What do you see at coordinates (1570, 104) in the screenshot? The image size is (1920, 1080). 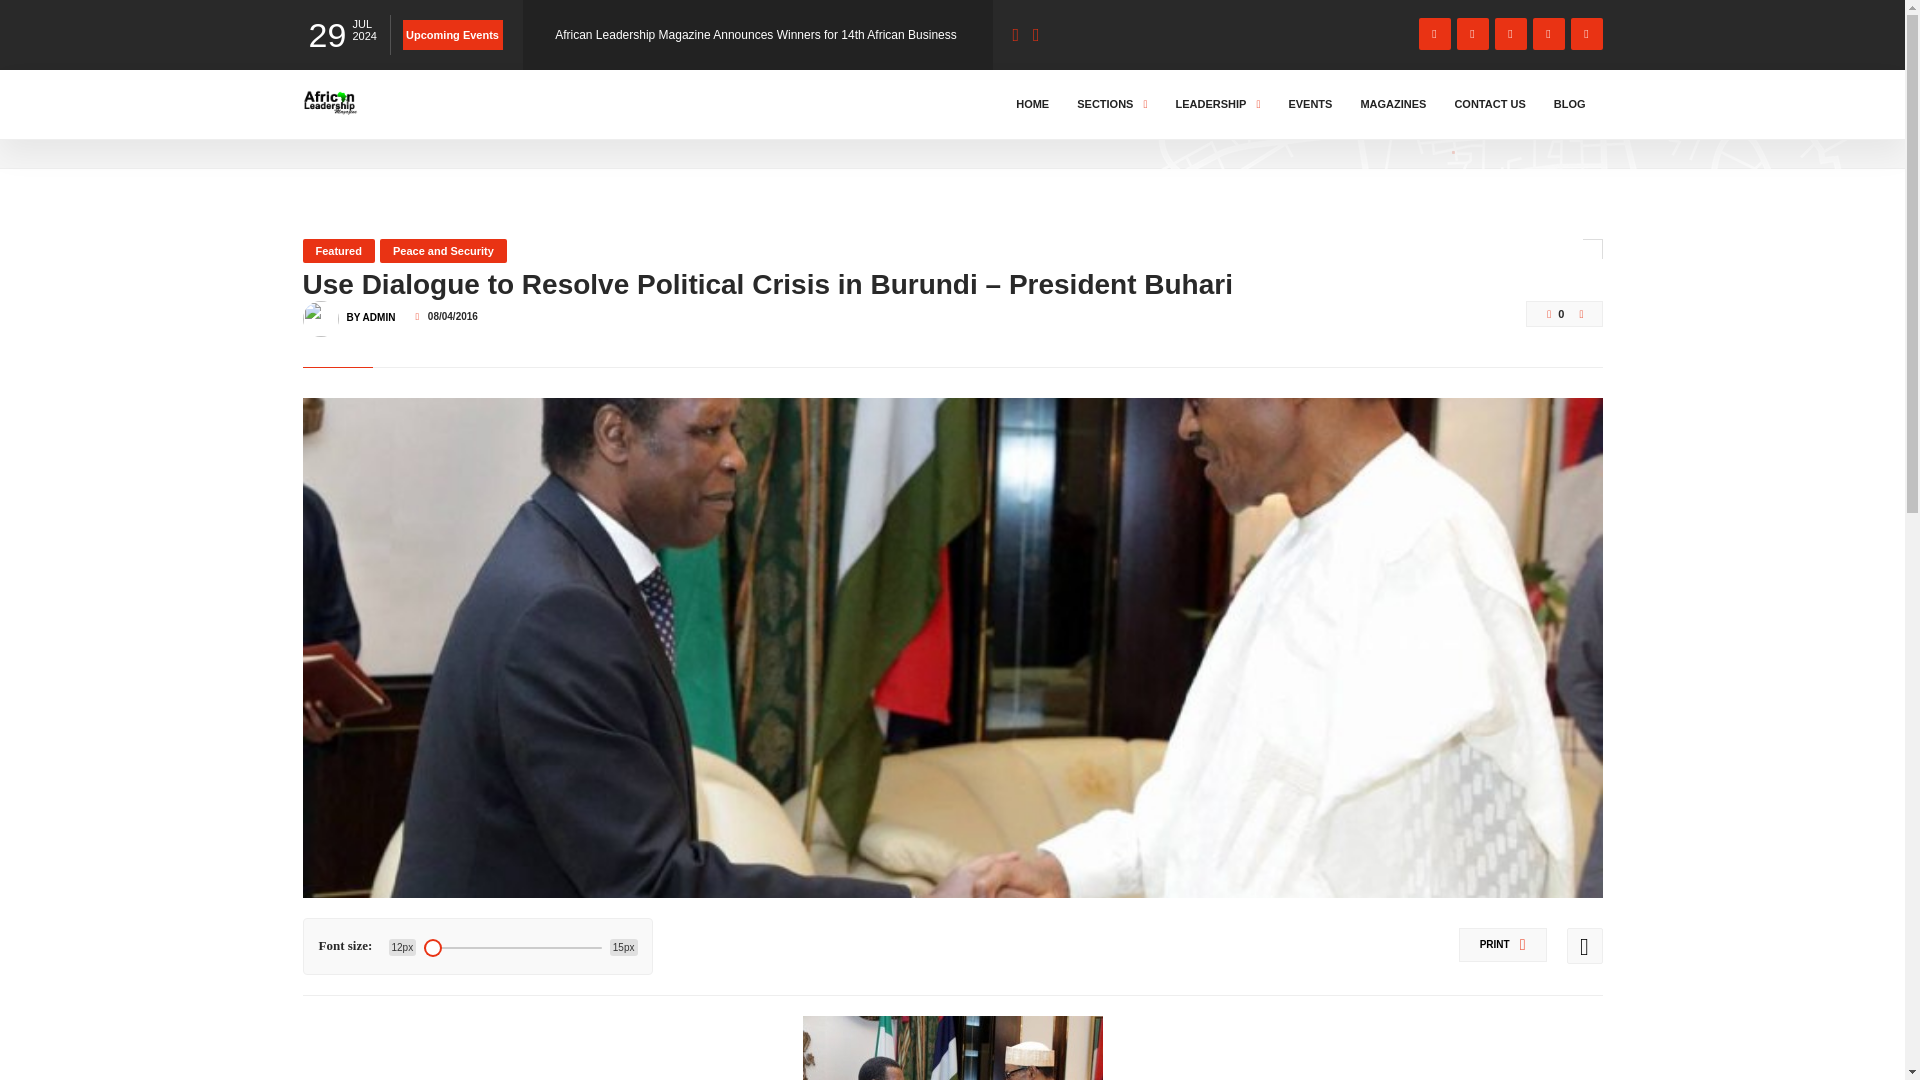 I see `BLOG` at bounding box center [1570, 104].